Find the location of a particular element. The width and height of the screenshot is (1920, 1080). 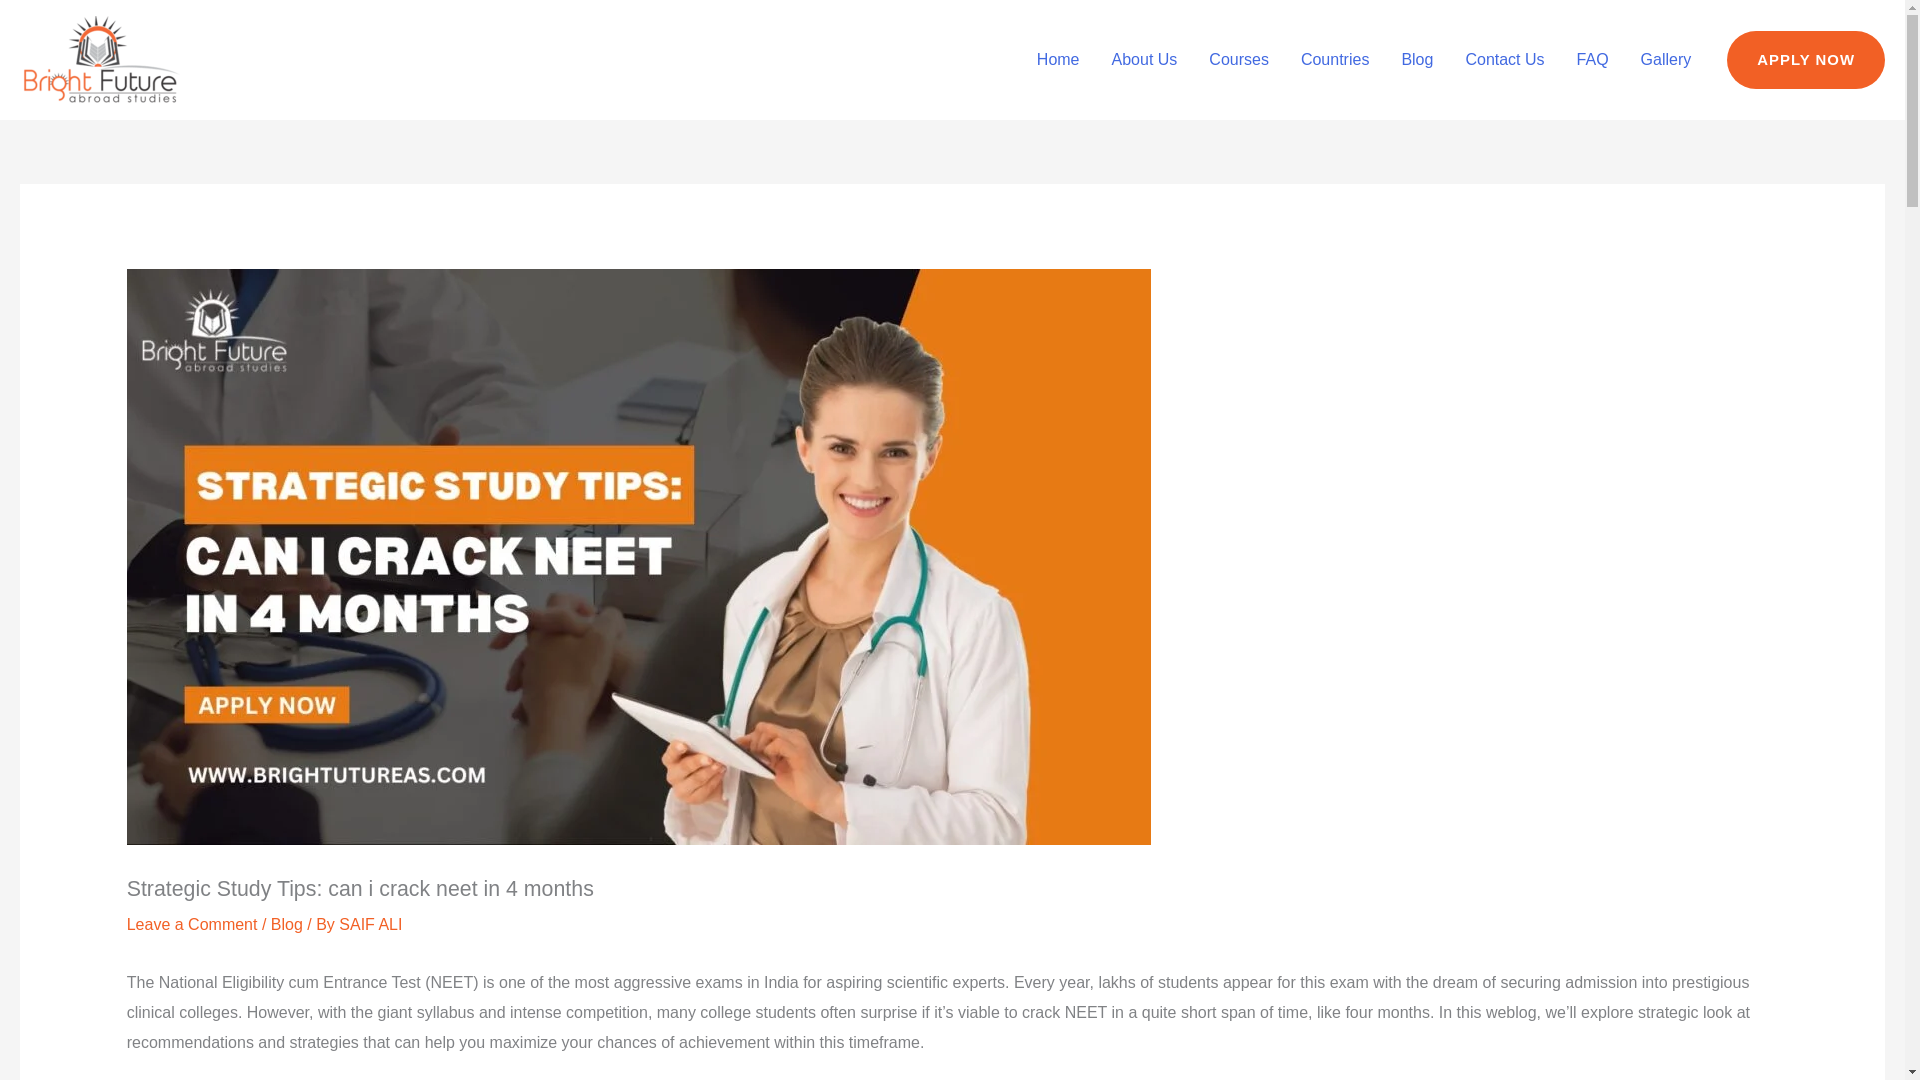

Blog is located at coordinates (1416, 60).